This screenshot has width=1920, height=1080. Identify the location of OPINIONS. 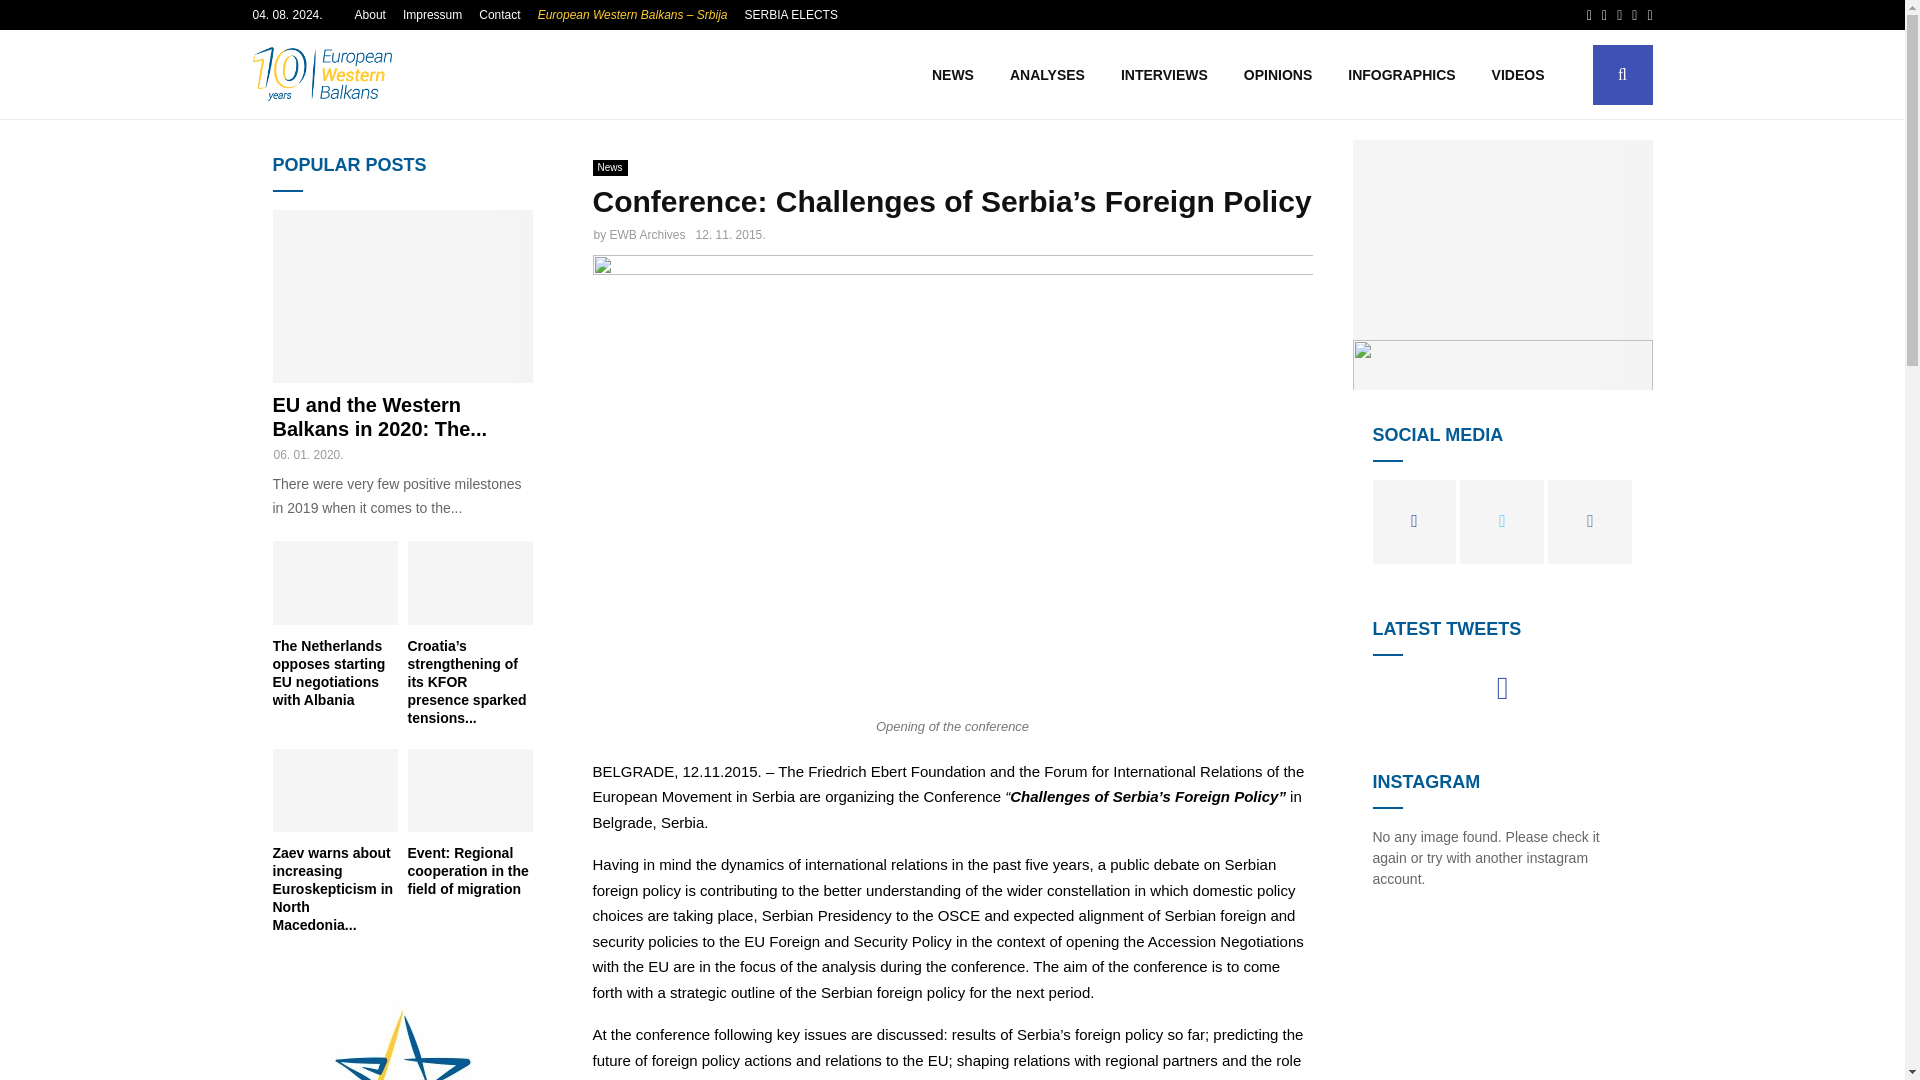
(1278, 74).